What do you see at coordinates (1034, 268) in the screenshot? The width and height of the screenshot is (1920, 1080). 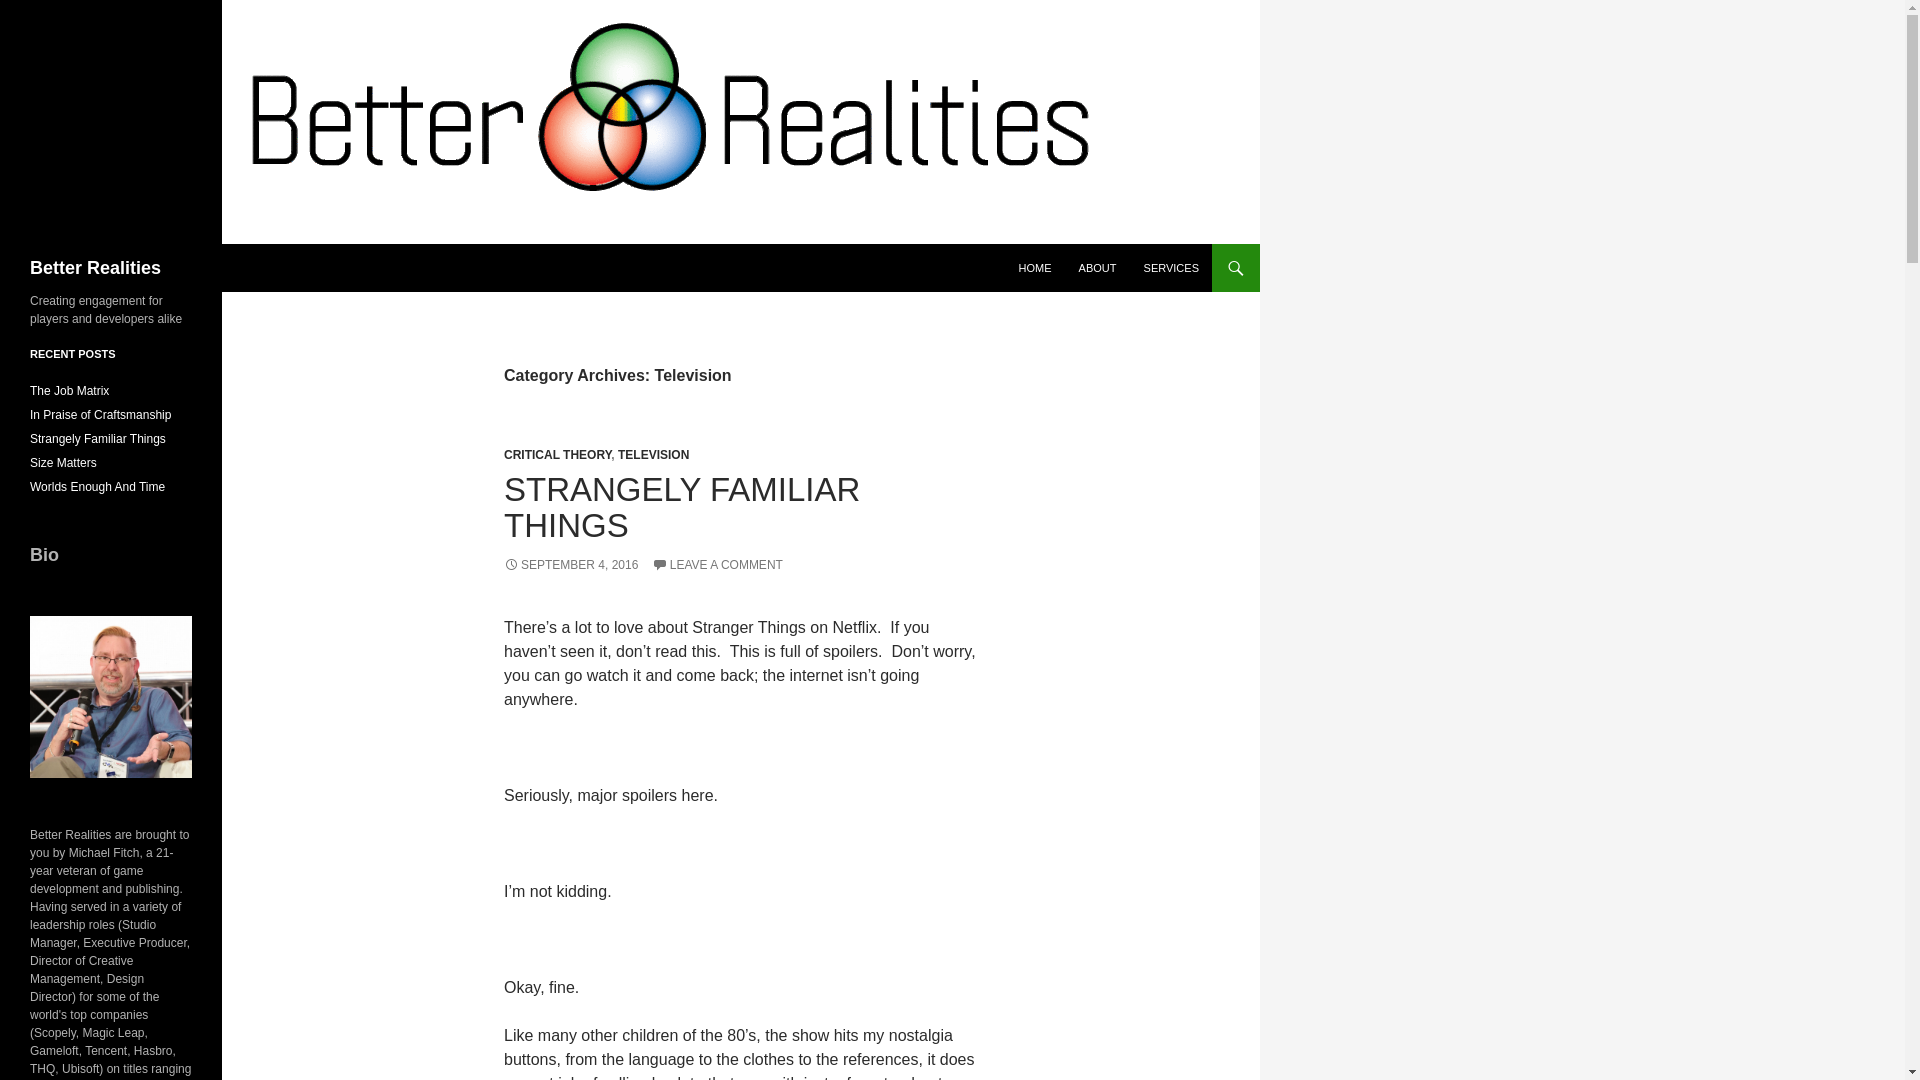 I see `HOME` at bounding box center [1034, 268].